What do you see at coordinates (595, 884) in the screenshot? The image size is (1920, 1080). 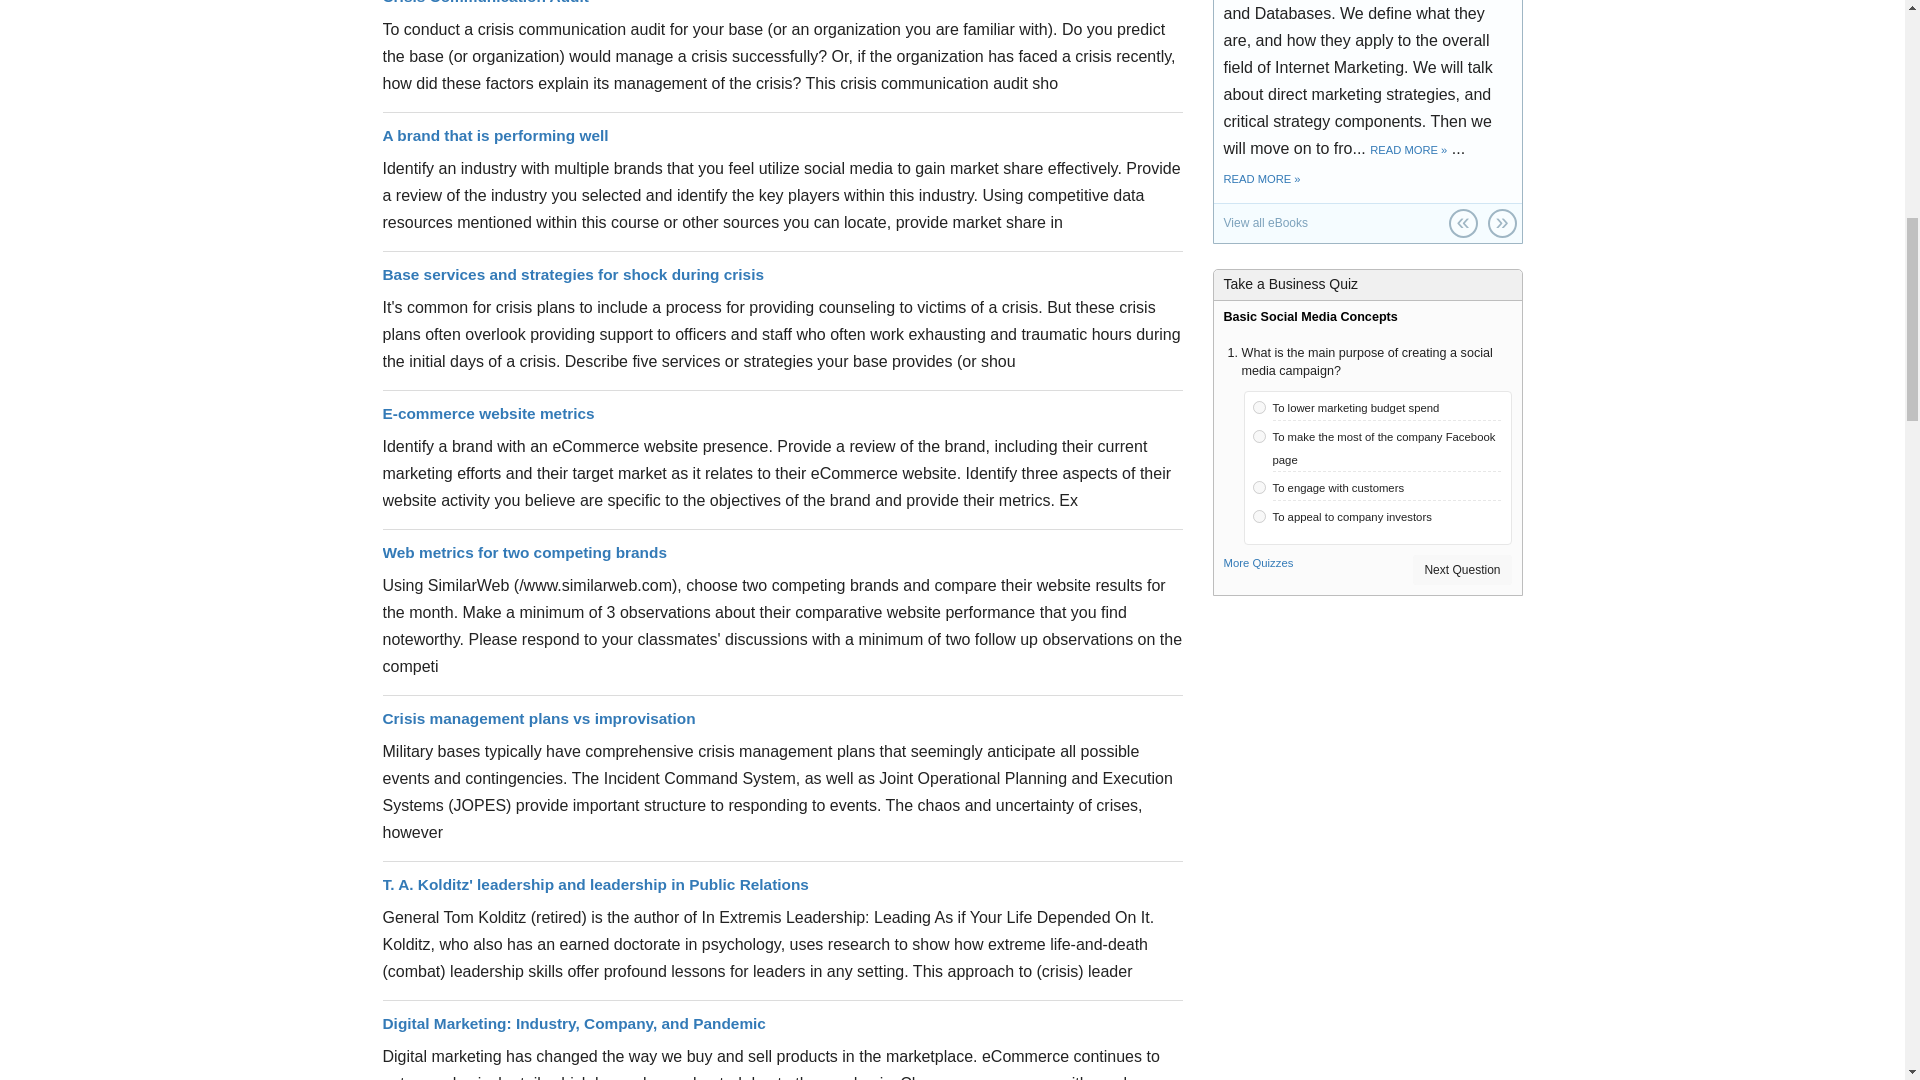 I see `T. A. Kolditz' leadership and leadership in Public Relations` at bounding box center [595, 884].